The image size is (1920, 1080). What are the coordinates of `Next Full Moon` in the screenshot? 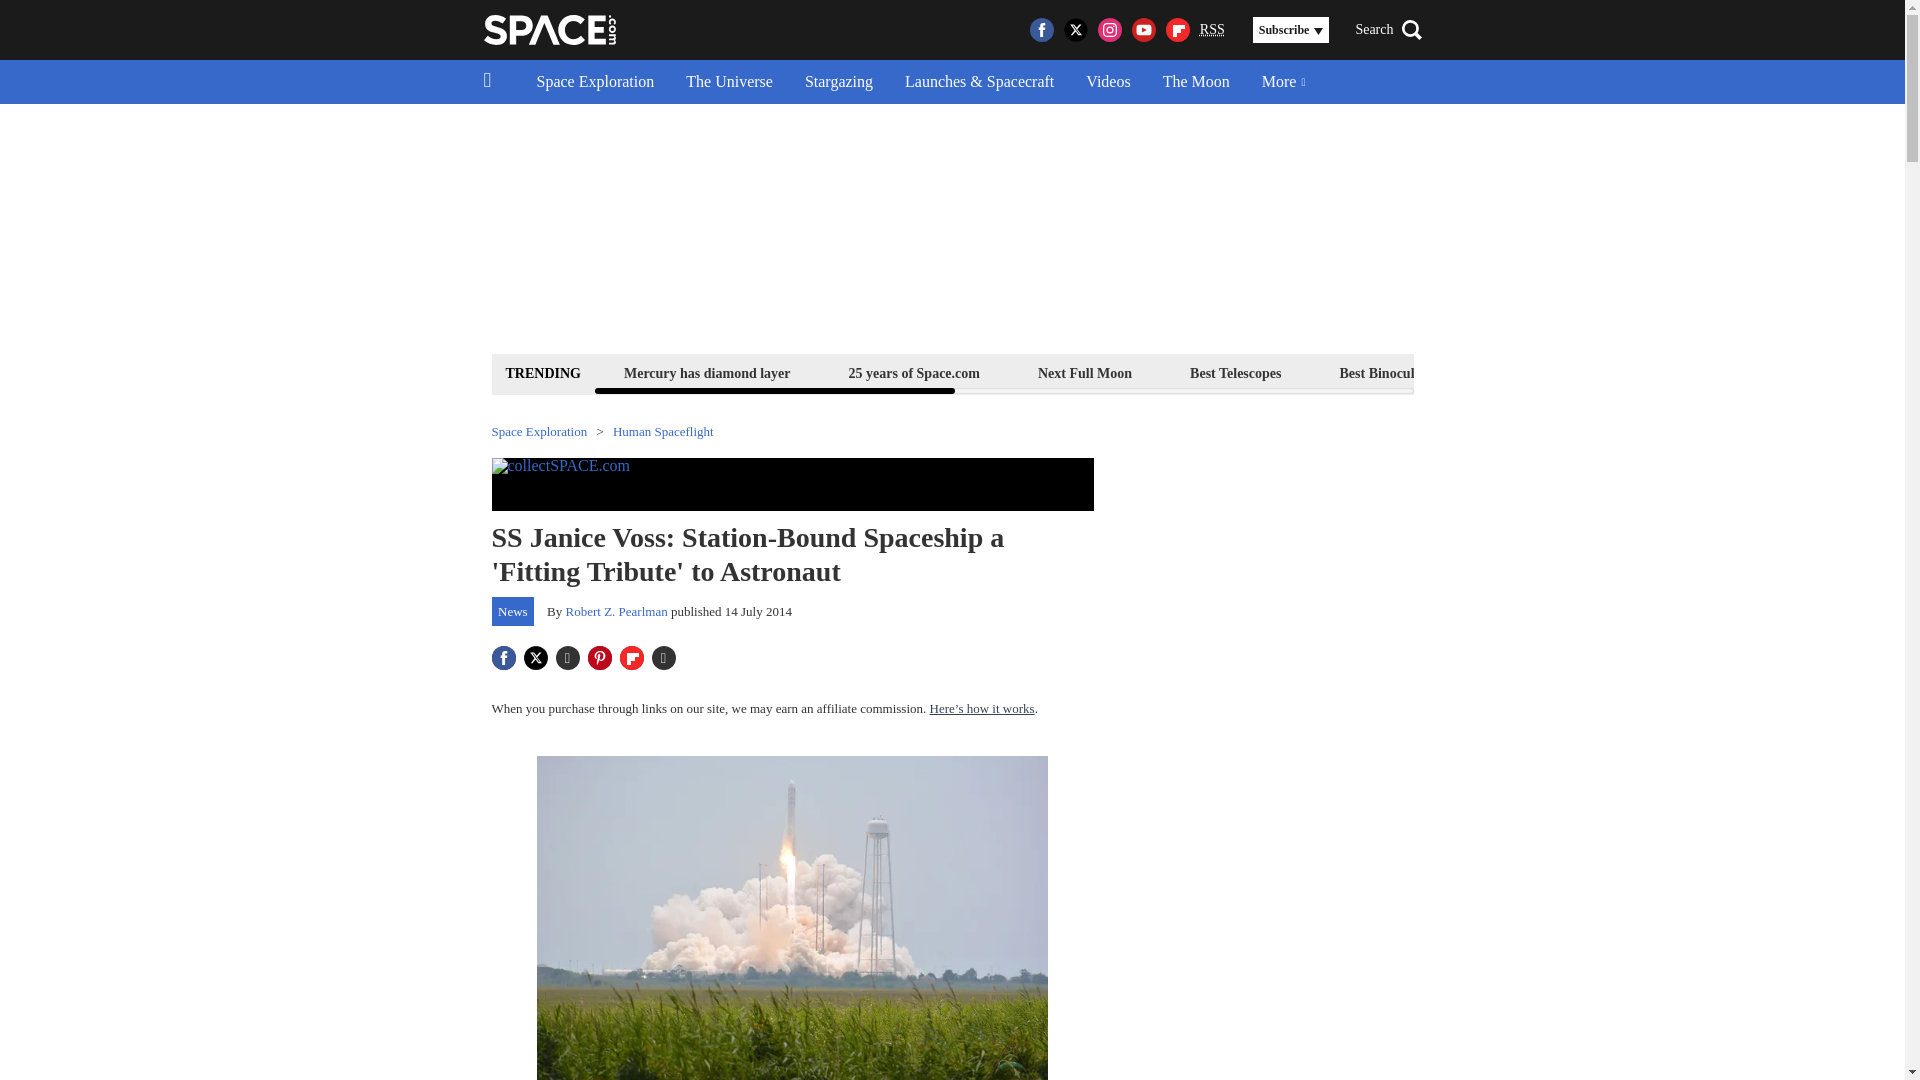 It's located at (1084, 372).